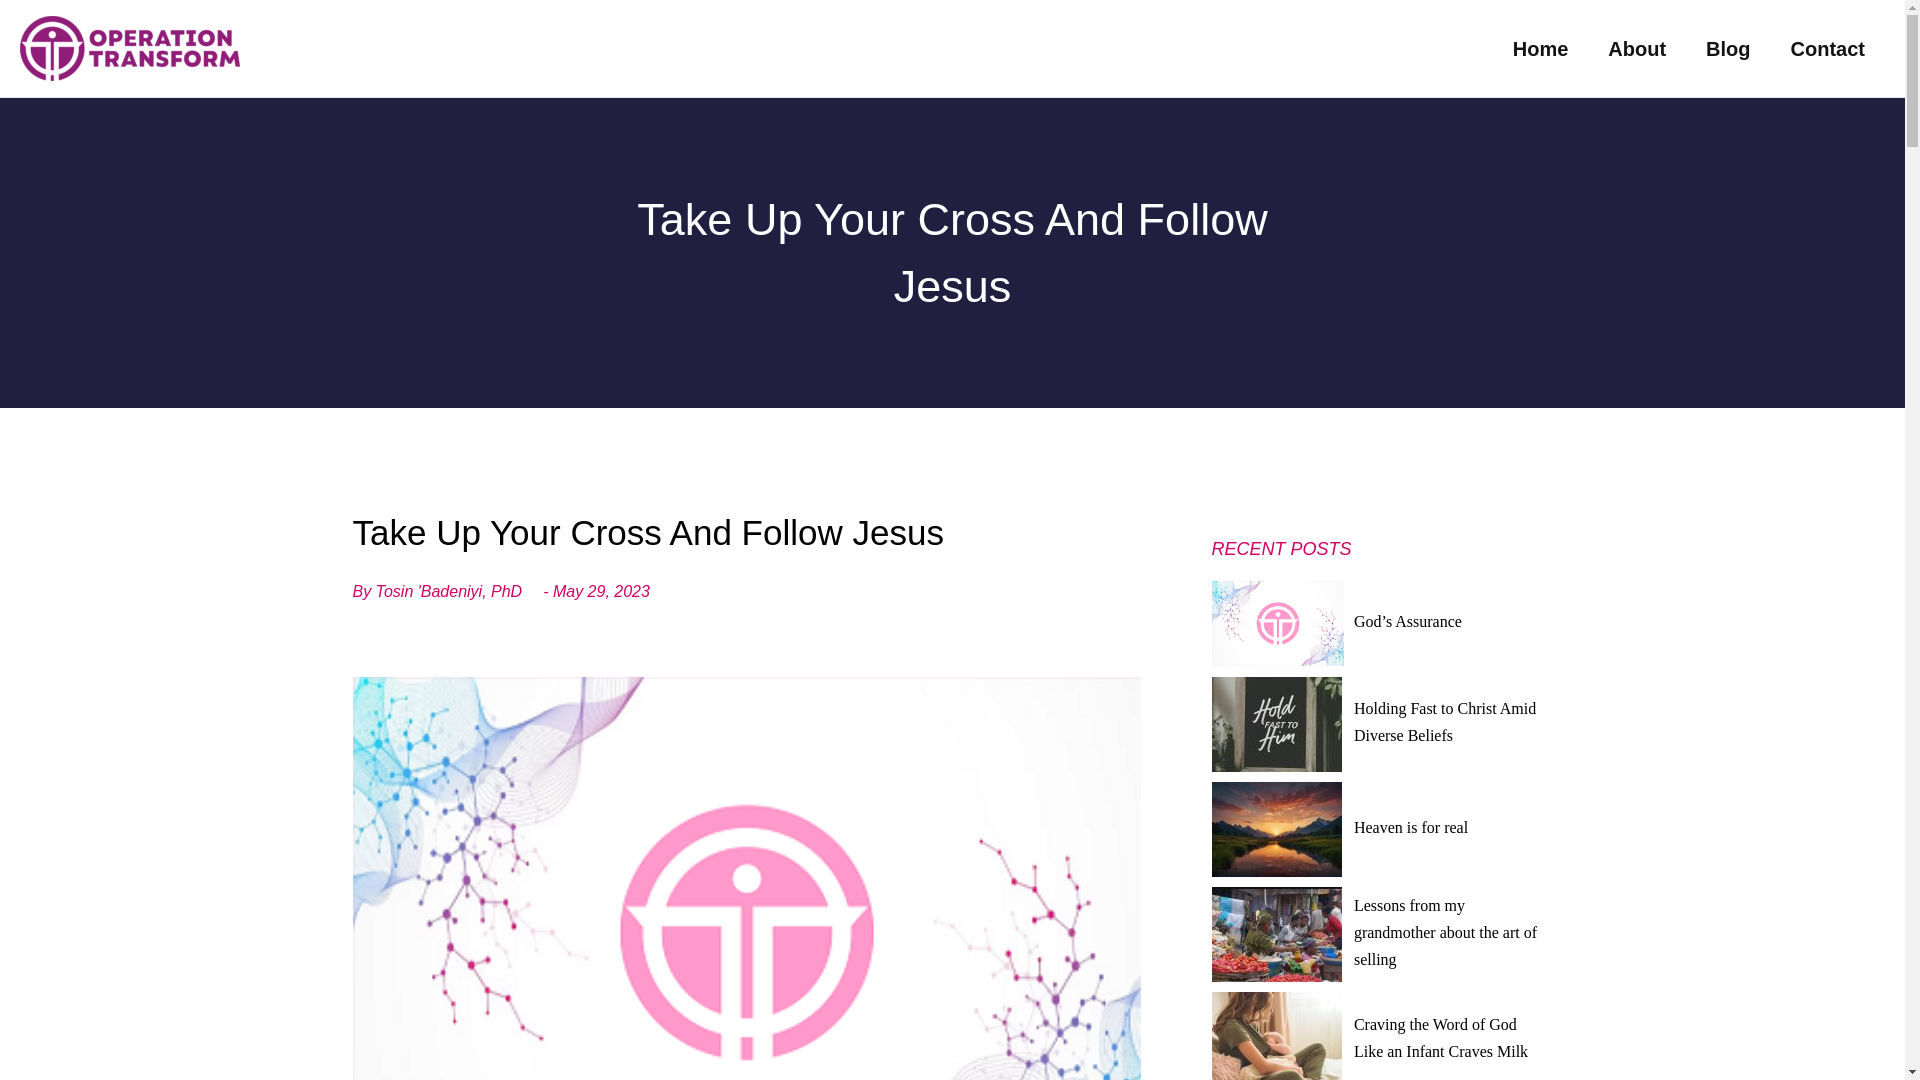 This screenshot has width=1920, height=1080. Describe the element at coordinates (1636, 47) in the screenshot. I see `About` at that location.